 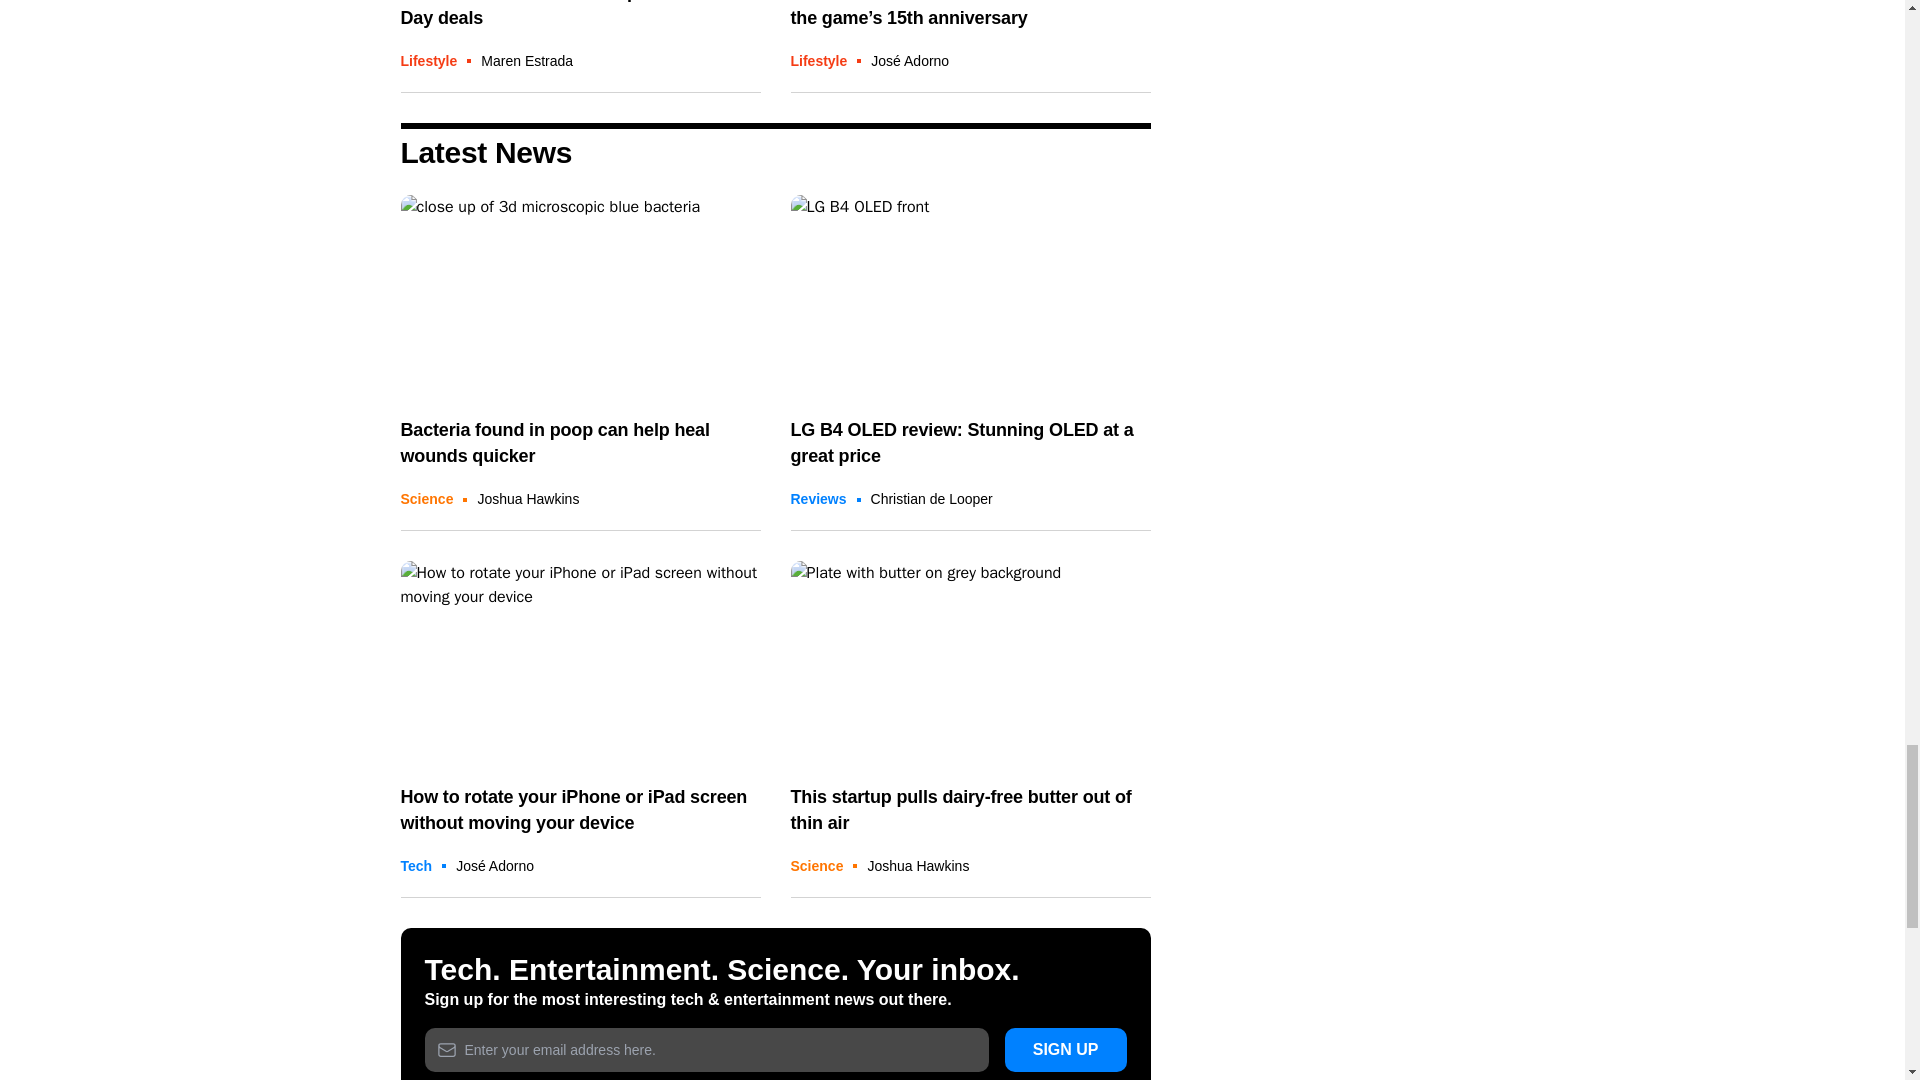 I want to click on LG B4 OLED Review, so click(x=970, y=296).